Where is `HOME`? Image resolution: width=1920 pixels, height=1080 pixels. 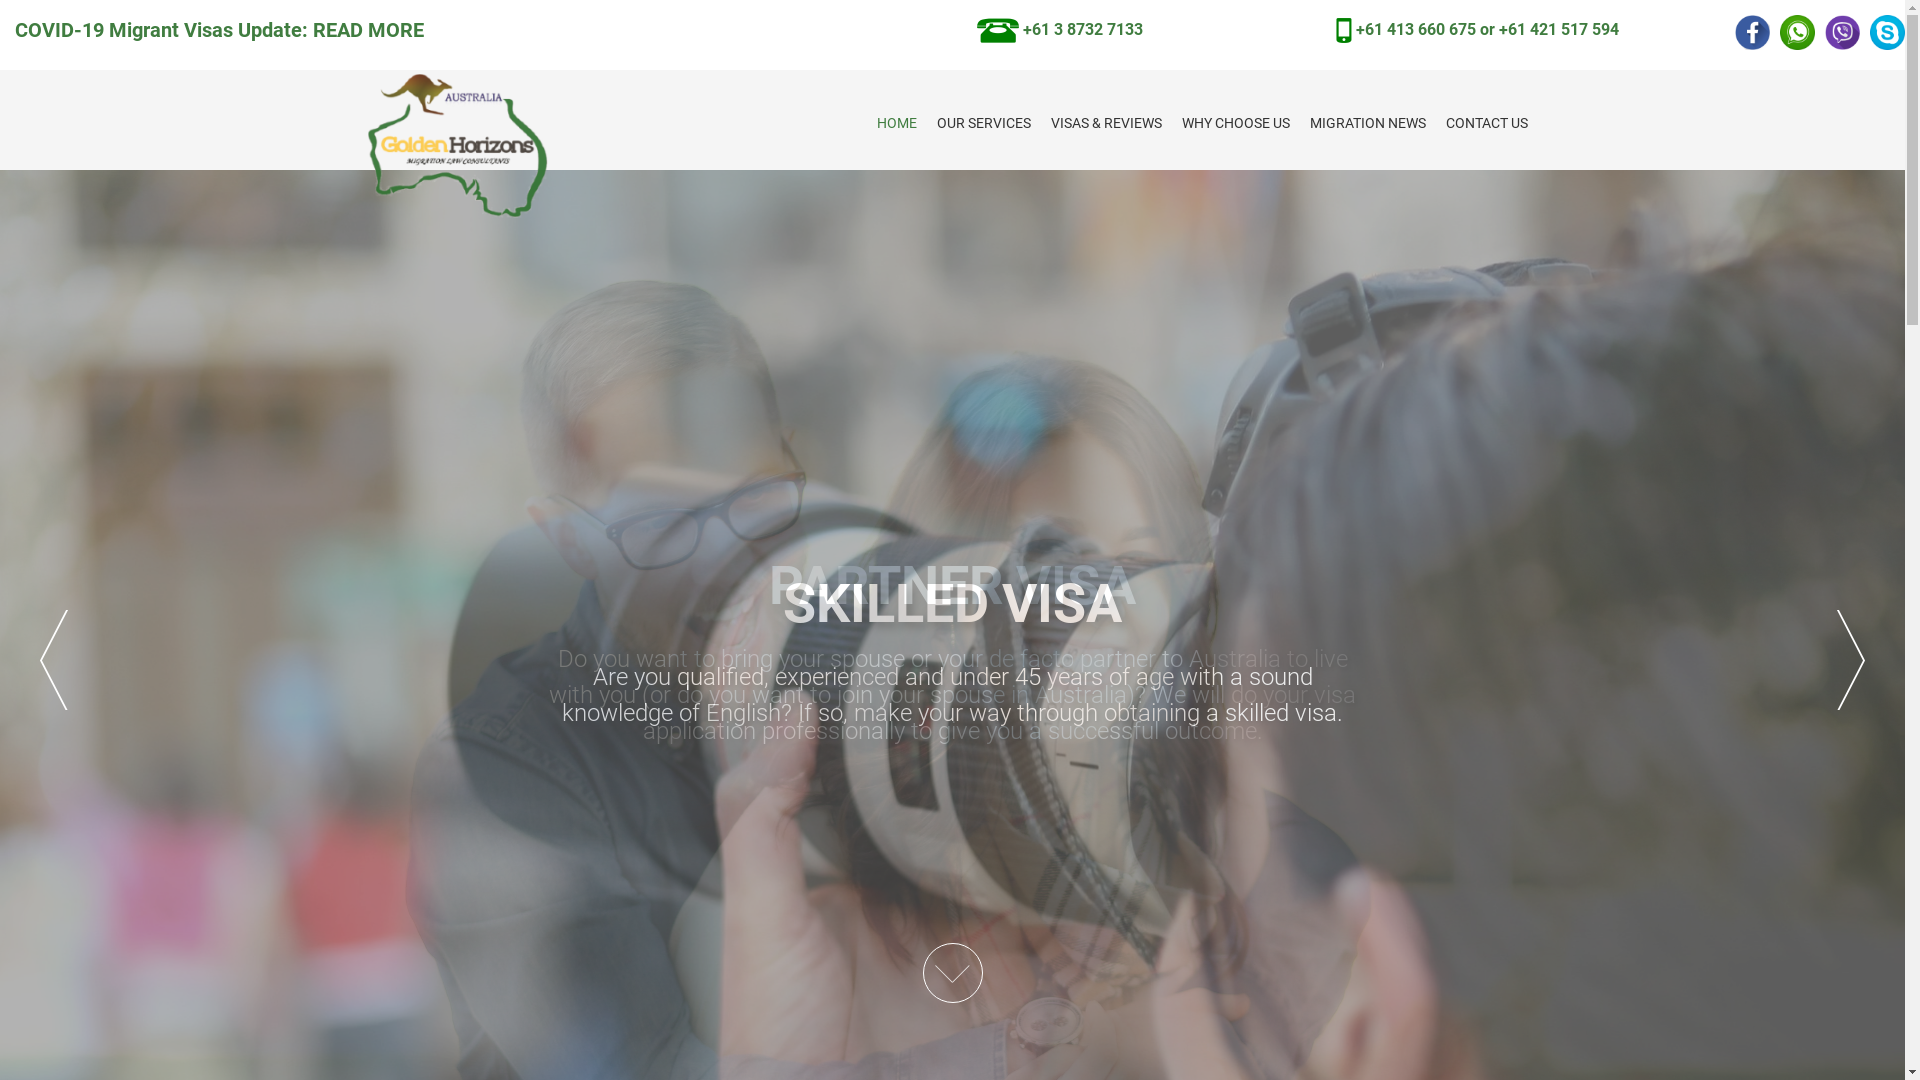 HOME is located at coordinates (896, 124).